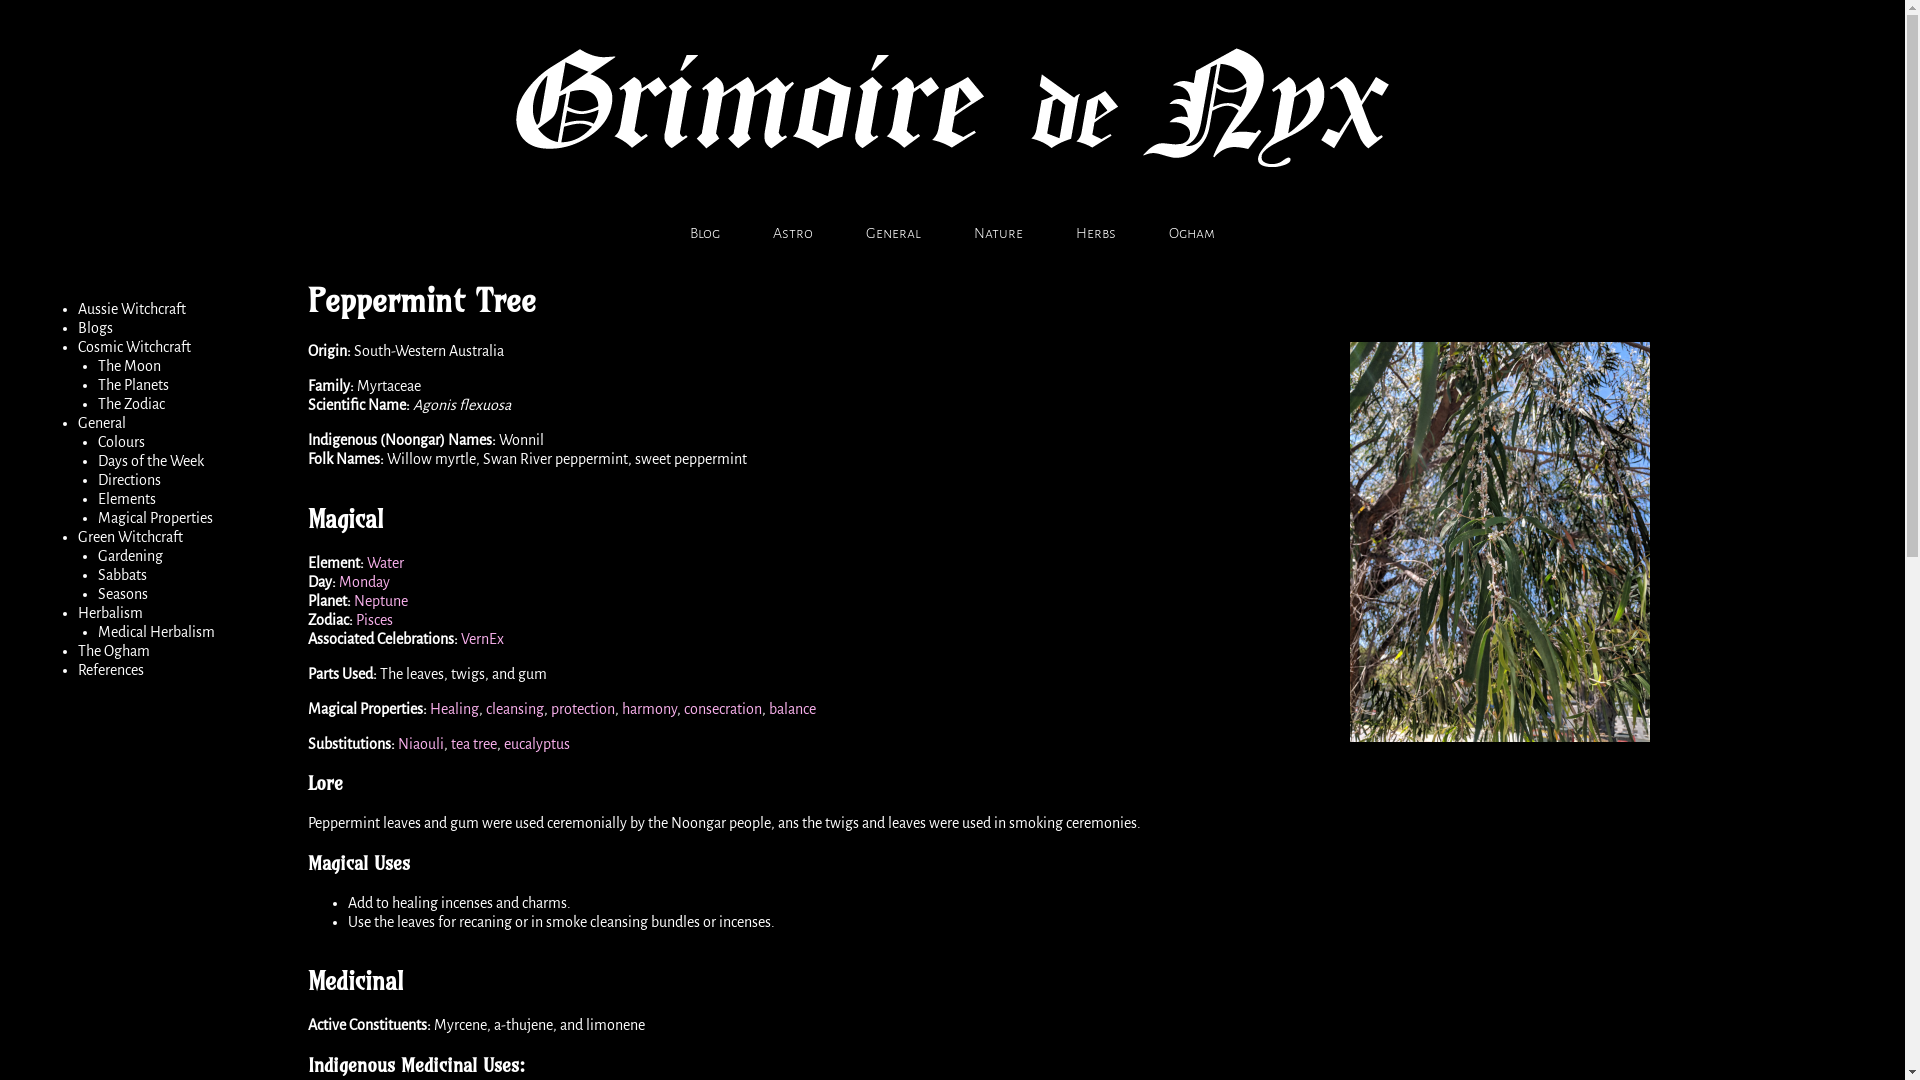 Image resolution: width=1920 pixels, height=1080 pixels. What do you see at coordinates (1192, 233) in the screenshot?
I see `Ogham` at bounding box center [1192, 233].